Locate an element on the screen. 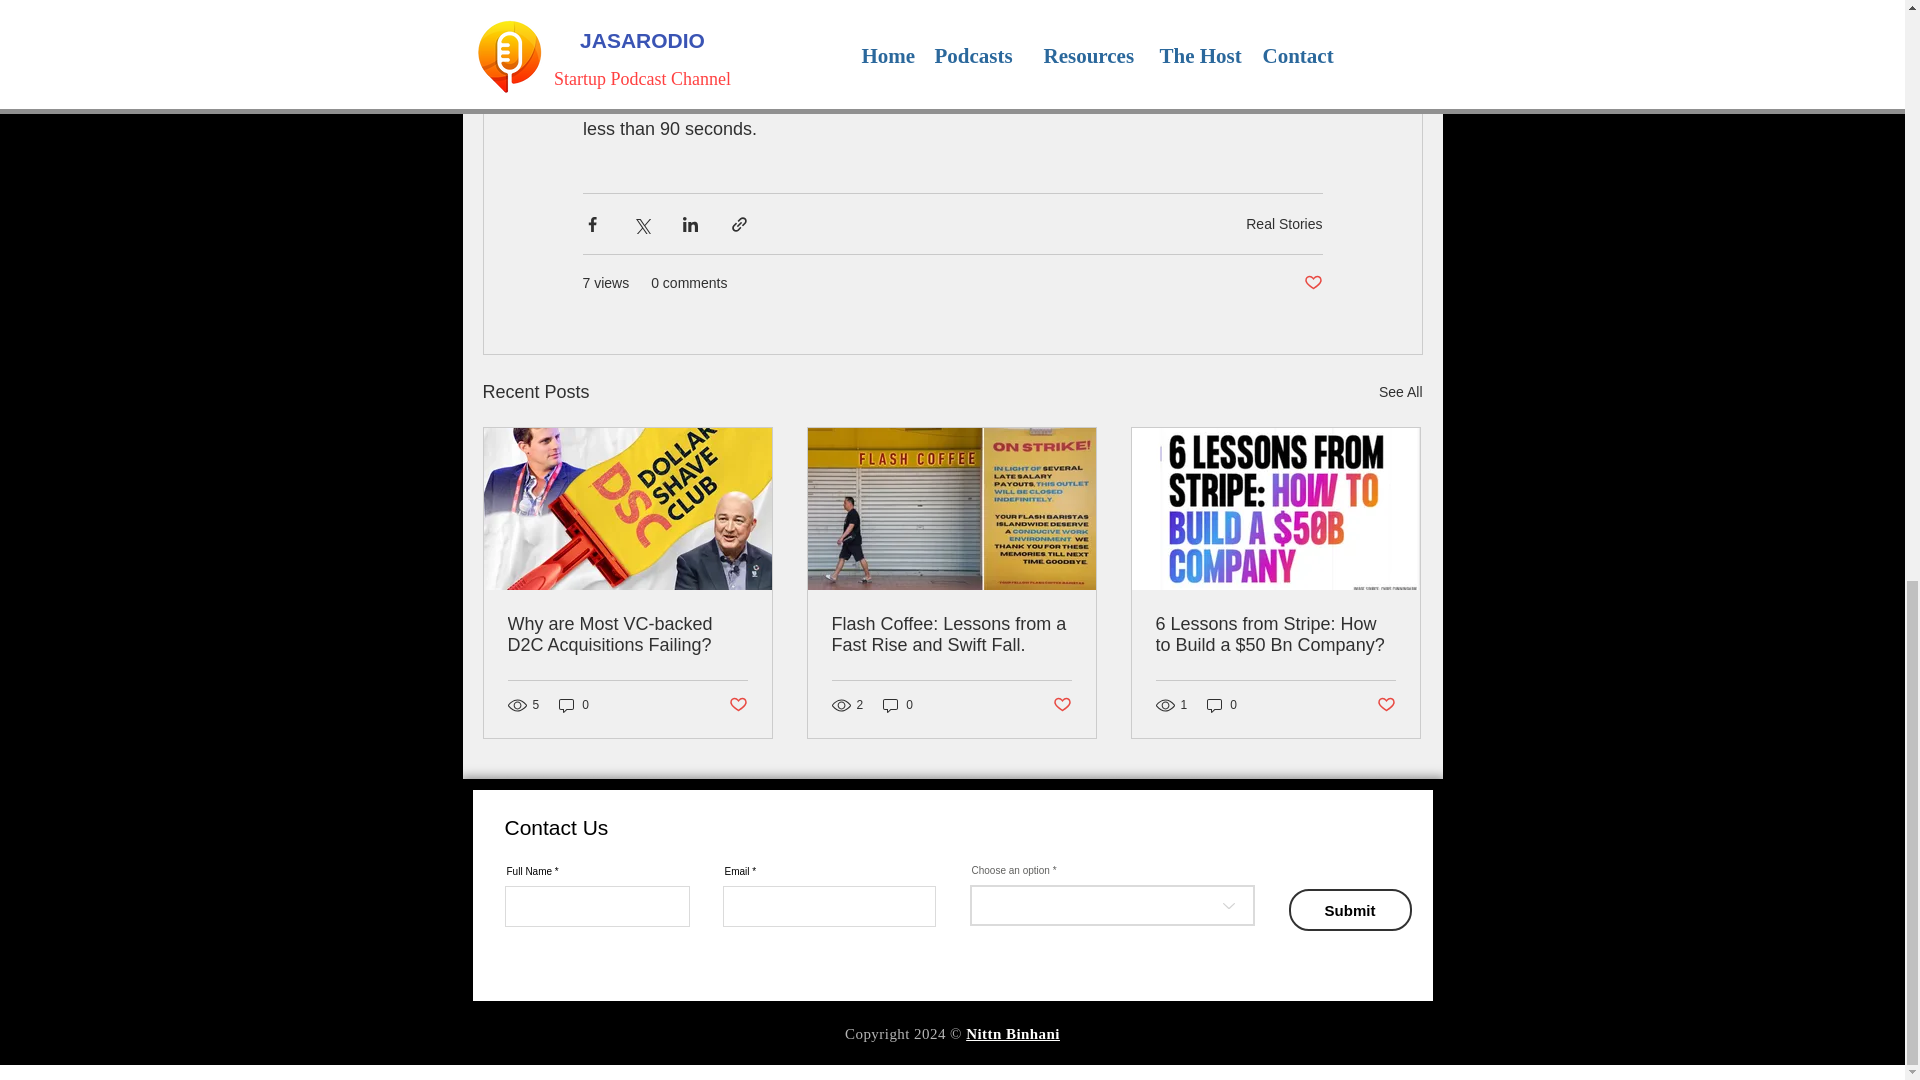  Submit is located at coordinates (1350, 909).